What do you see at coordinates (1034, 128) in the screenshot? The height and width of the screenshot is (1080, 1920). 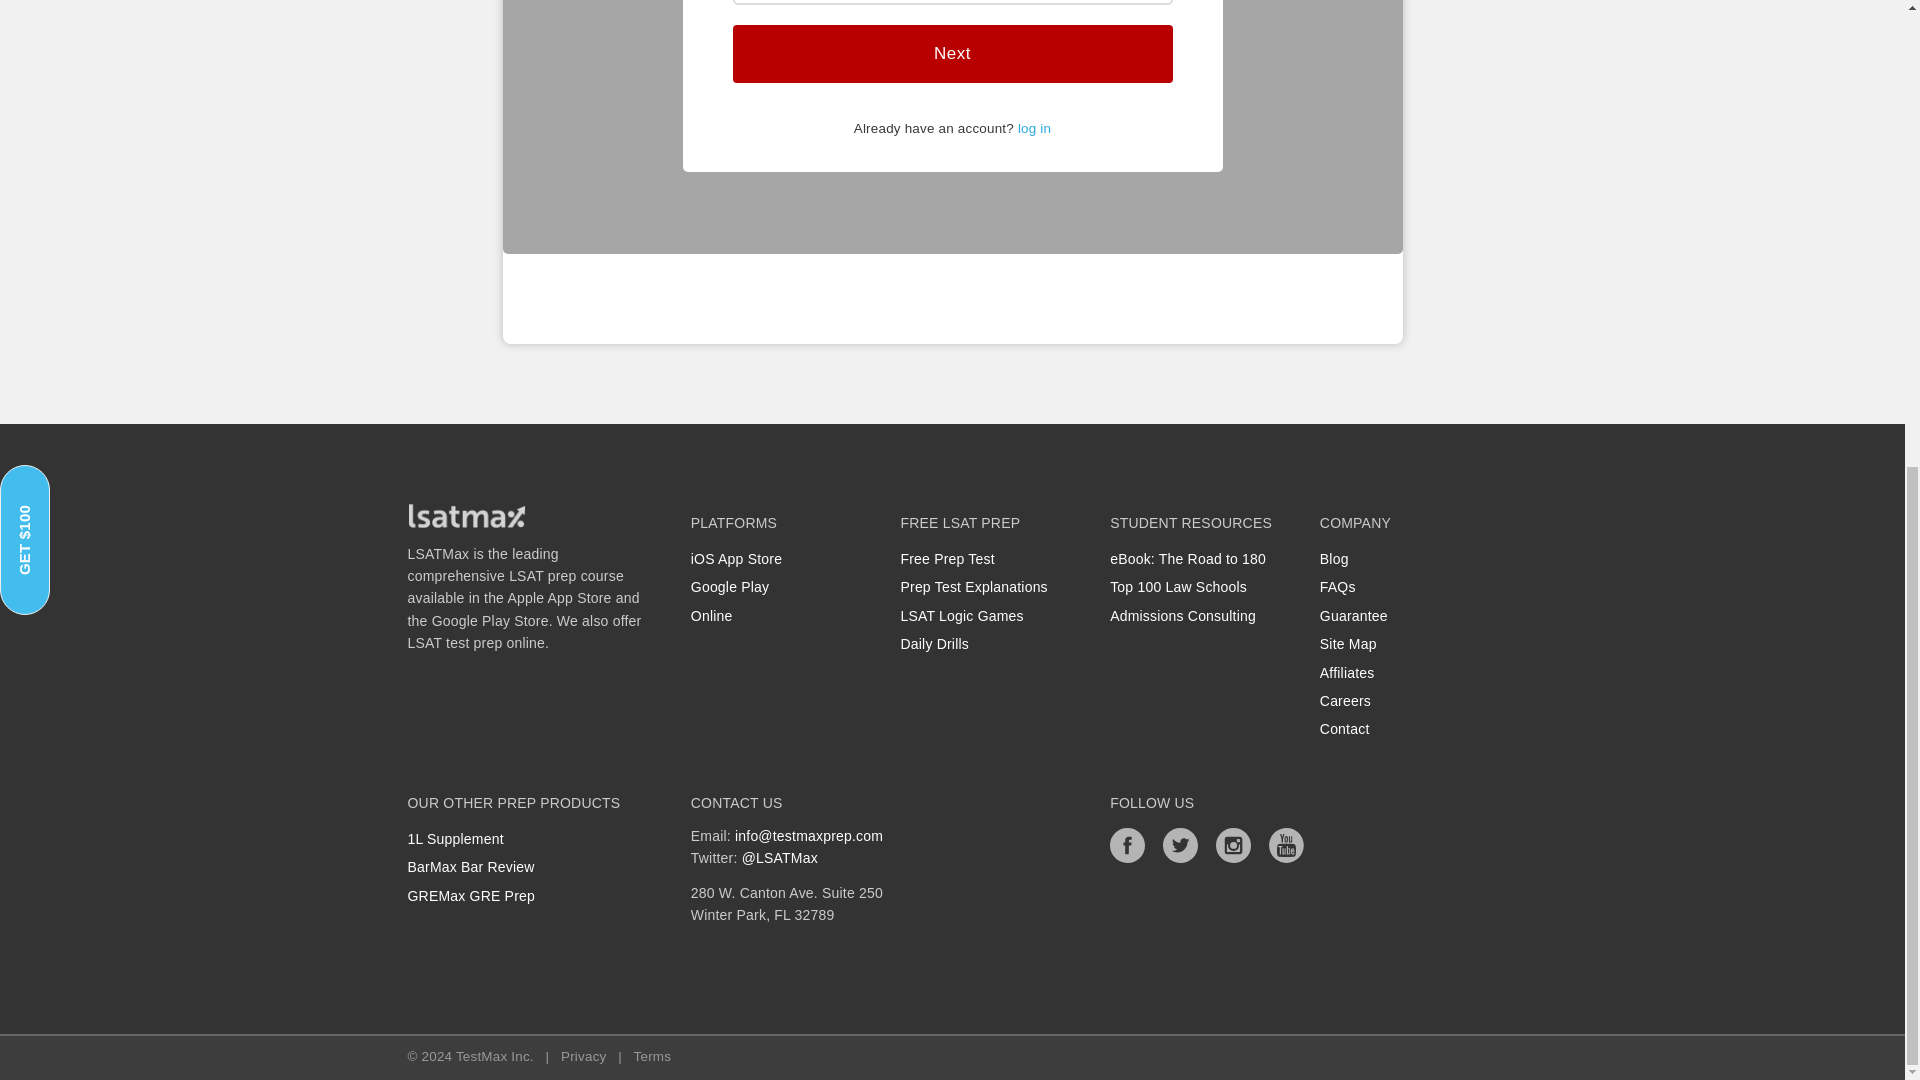 I see `log in` at bounding box center [1034, 128].